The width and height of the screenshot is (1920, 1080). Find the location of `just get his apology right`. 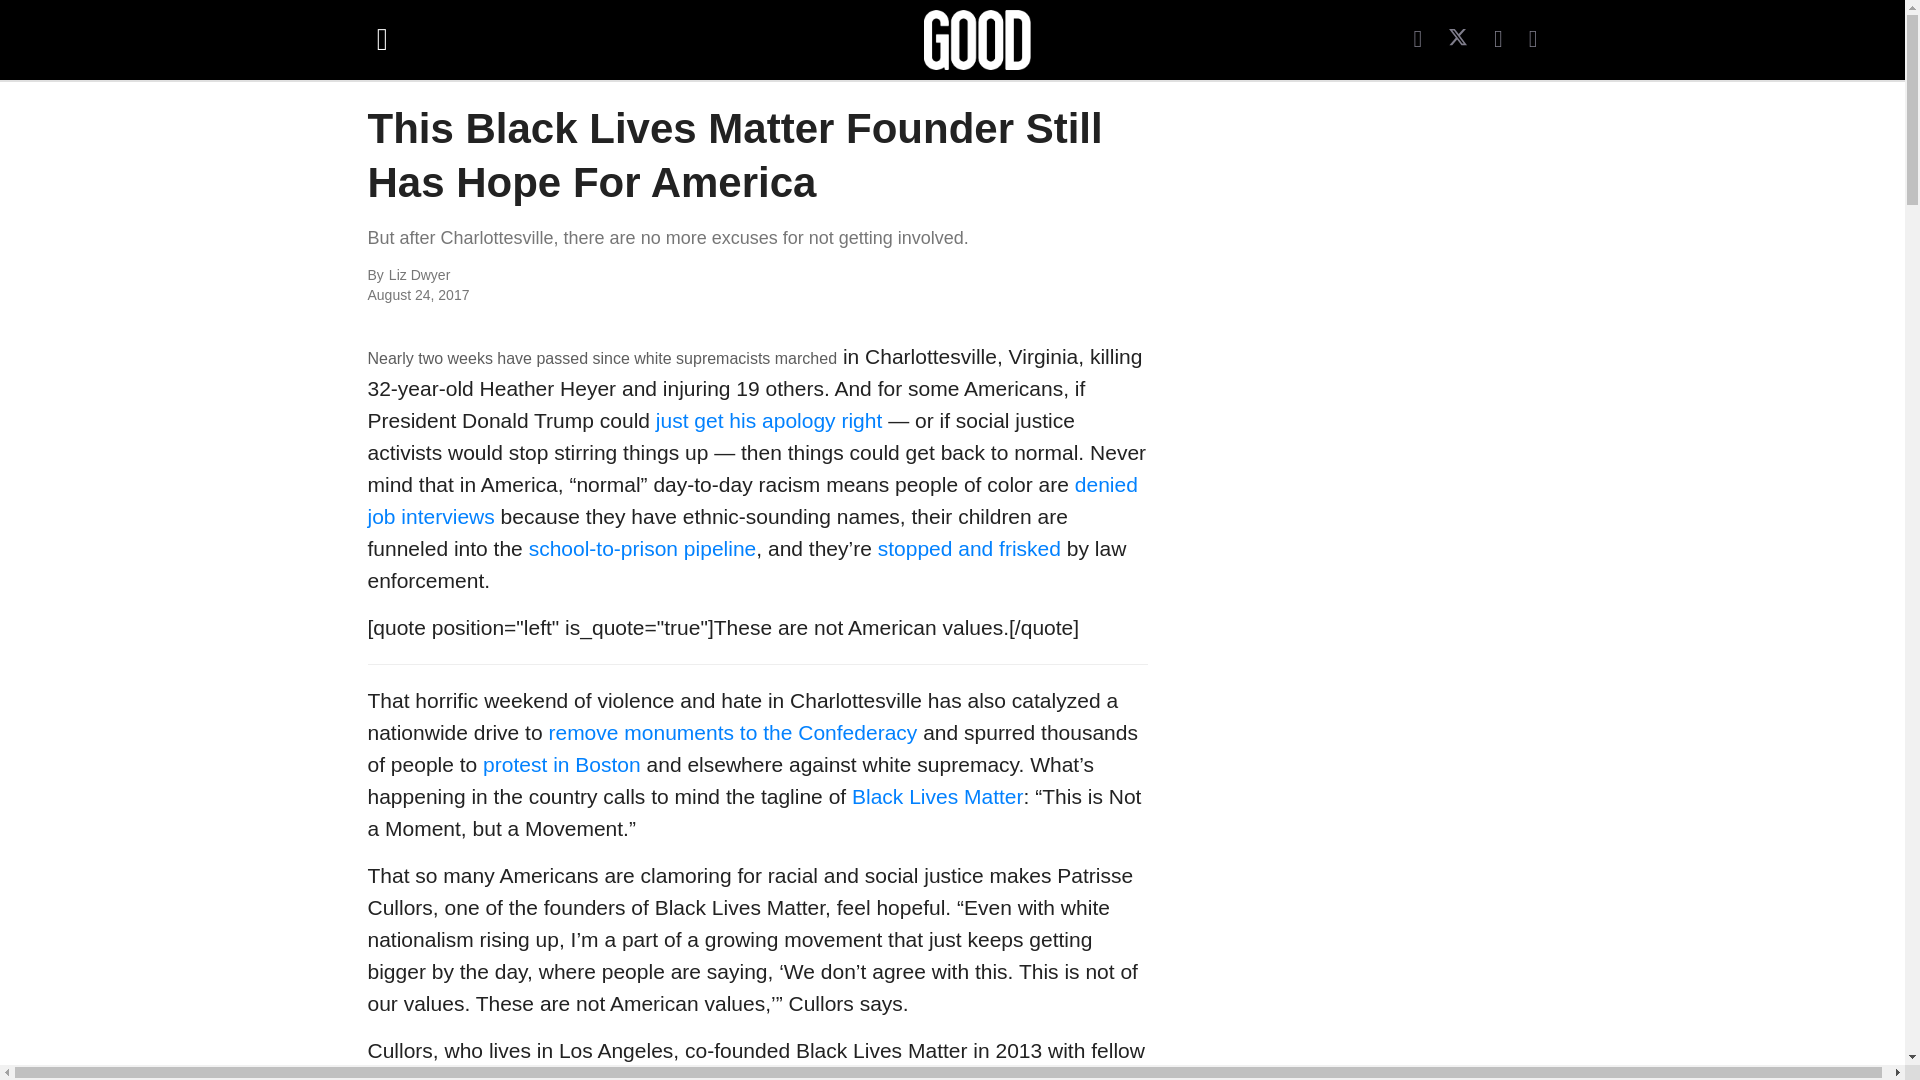

just get his apology right is located at coordinates (768, 420).